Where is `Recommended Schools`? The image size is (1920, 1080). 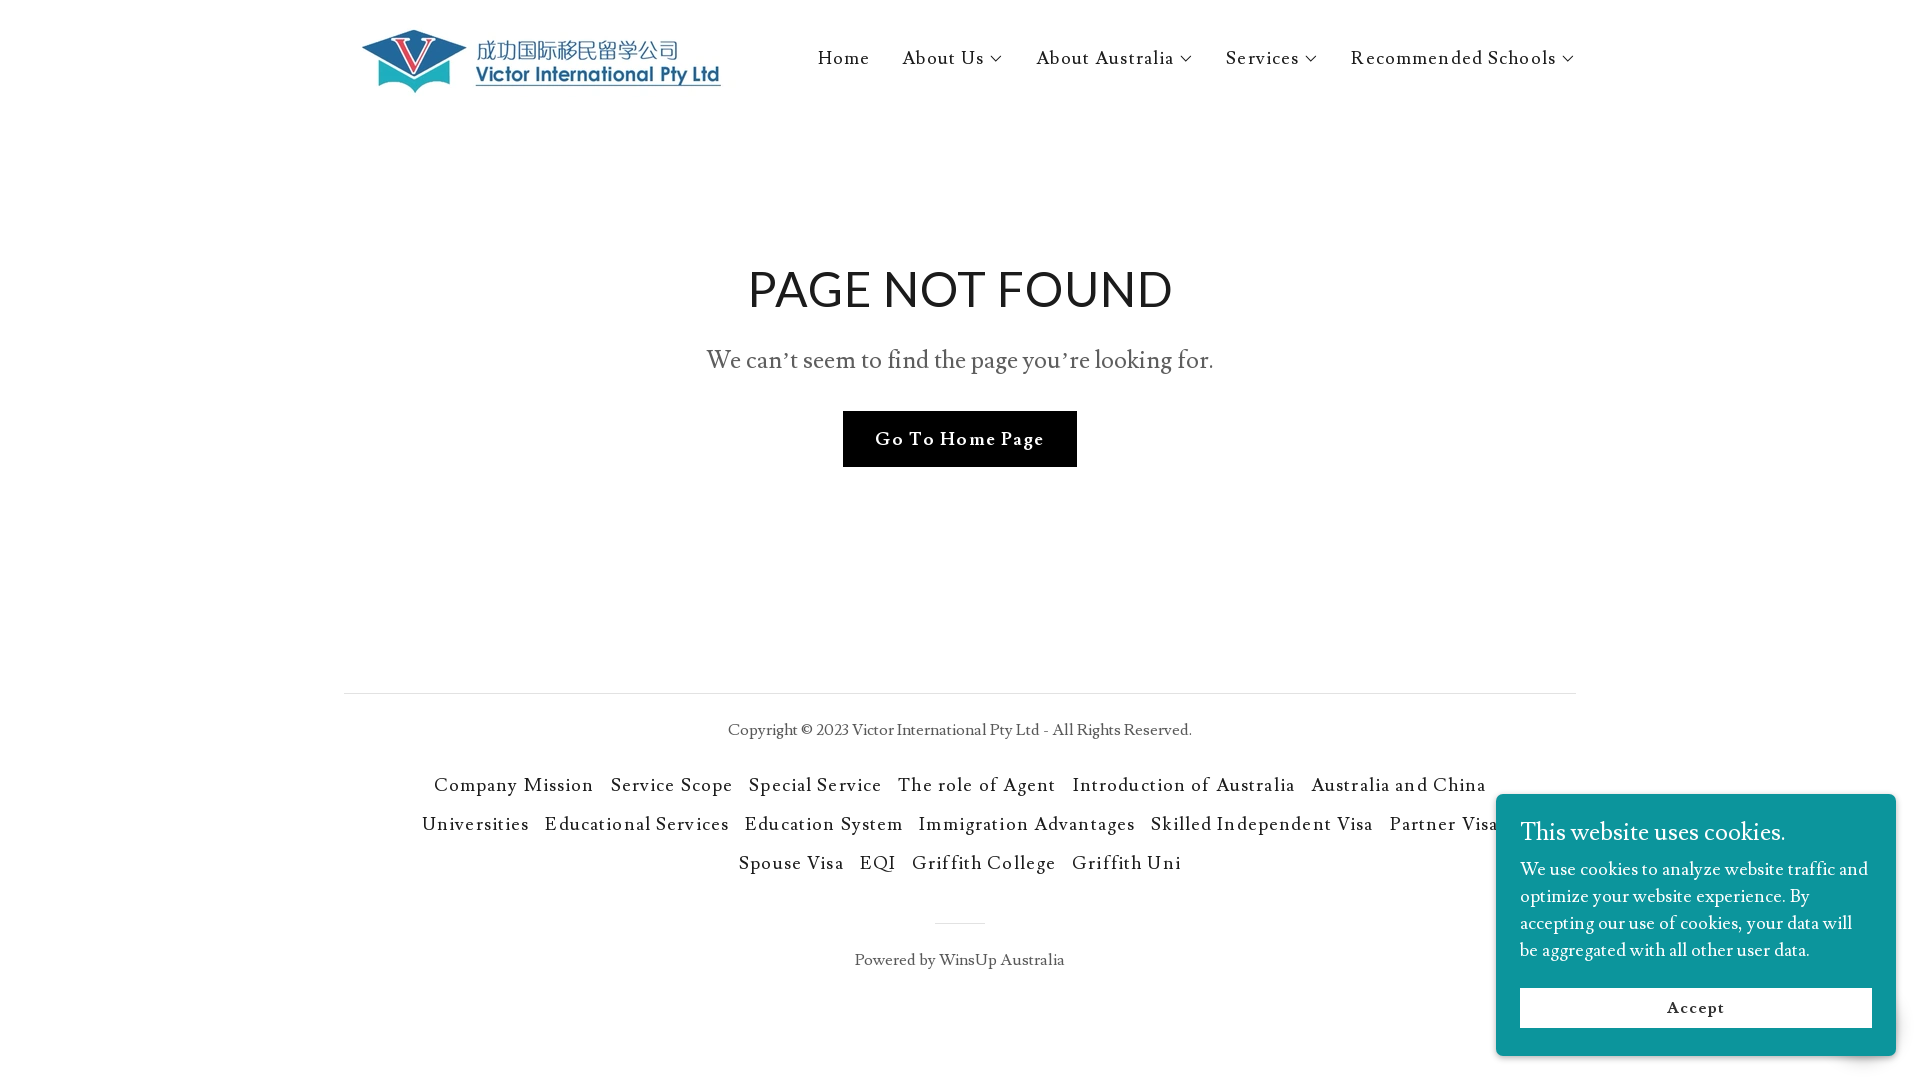
Recommended Schools is located at coordinates (1464, 59).